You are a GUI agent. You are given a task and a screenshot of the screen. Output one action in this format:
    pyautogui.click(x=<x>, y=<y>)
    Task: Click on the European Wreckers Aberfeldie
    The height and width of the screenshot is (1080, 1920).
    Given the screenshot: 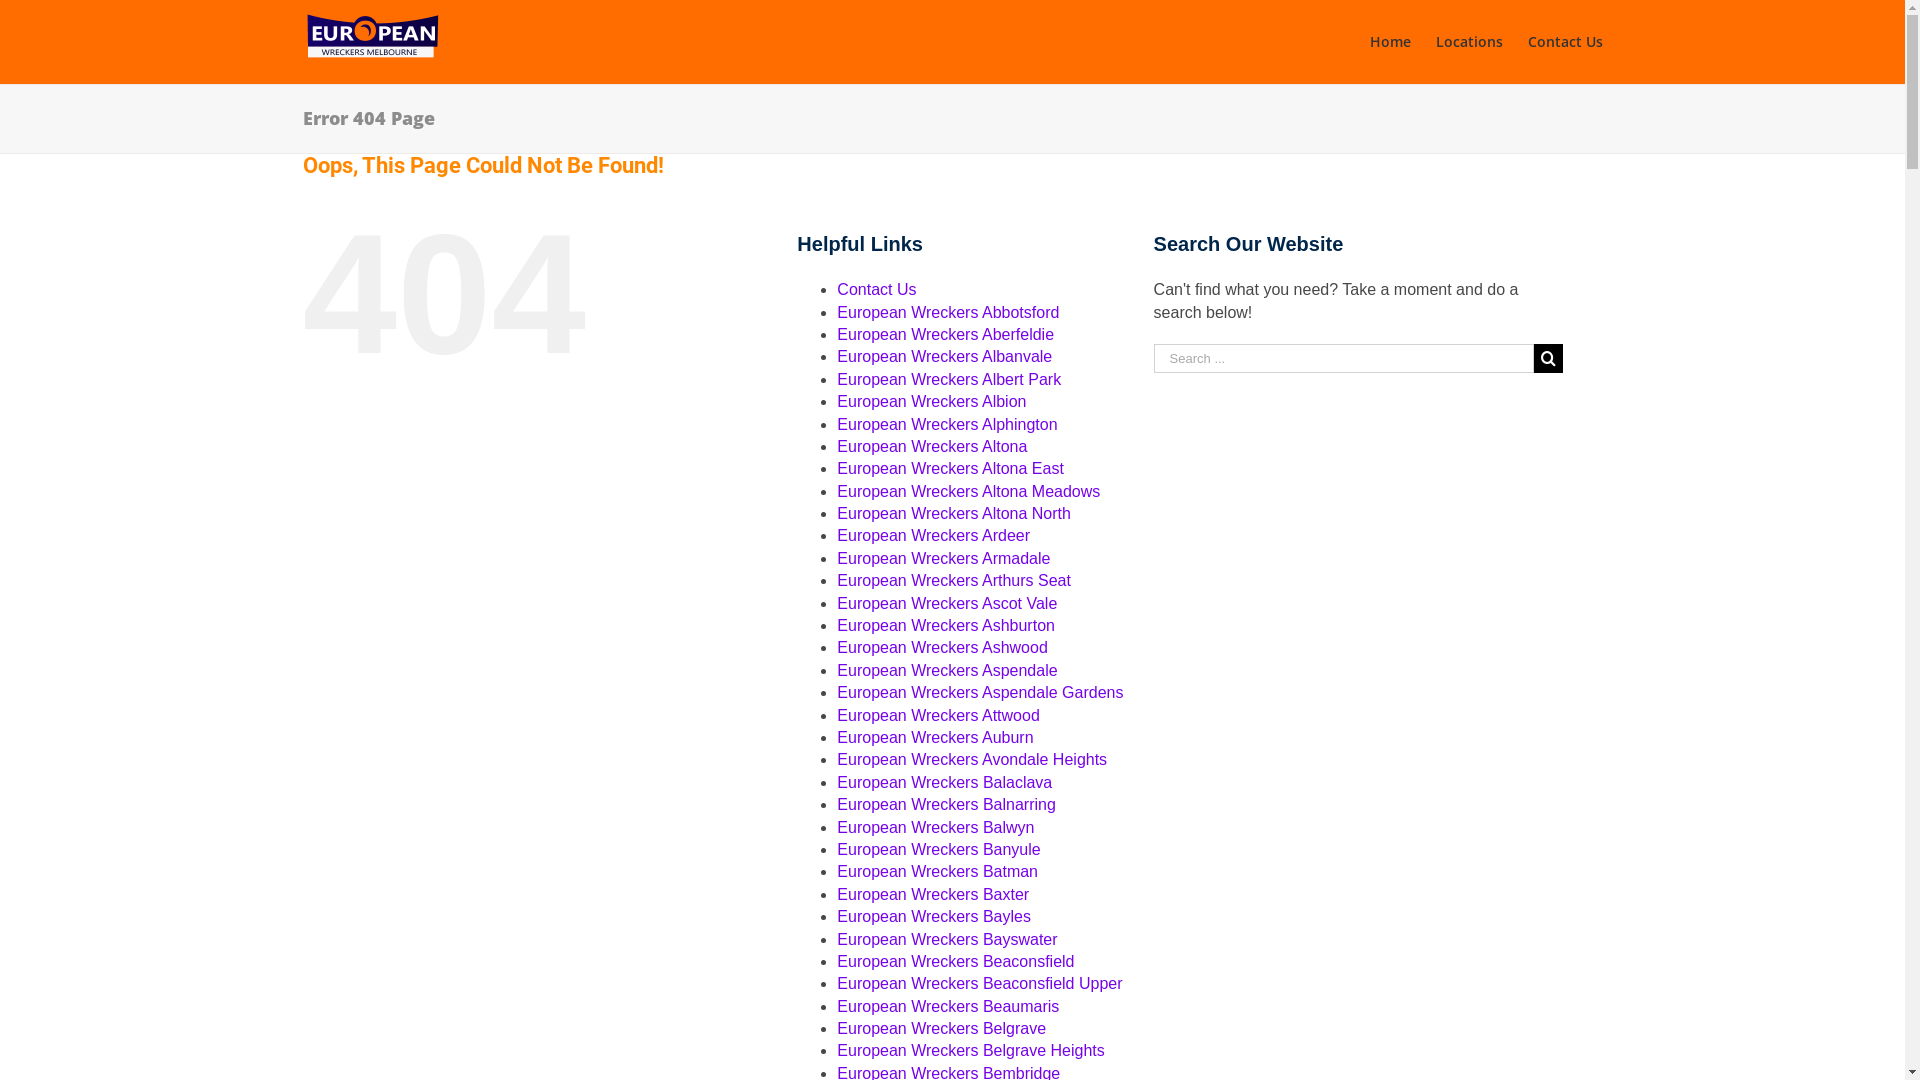 What is the action you would take?
    pyautogui.click(x=946, y=334)
    